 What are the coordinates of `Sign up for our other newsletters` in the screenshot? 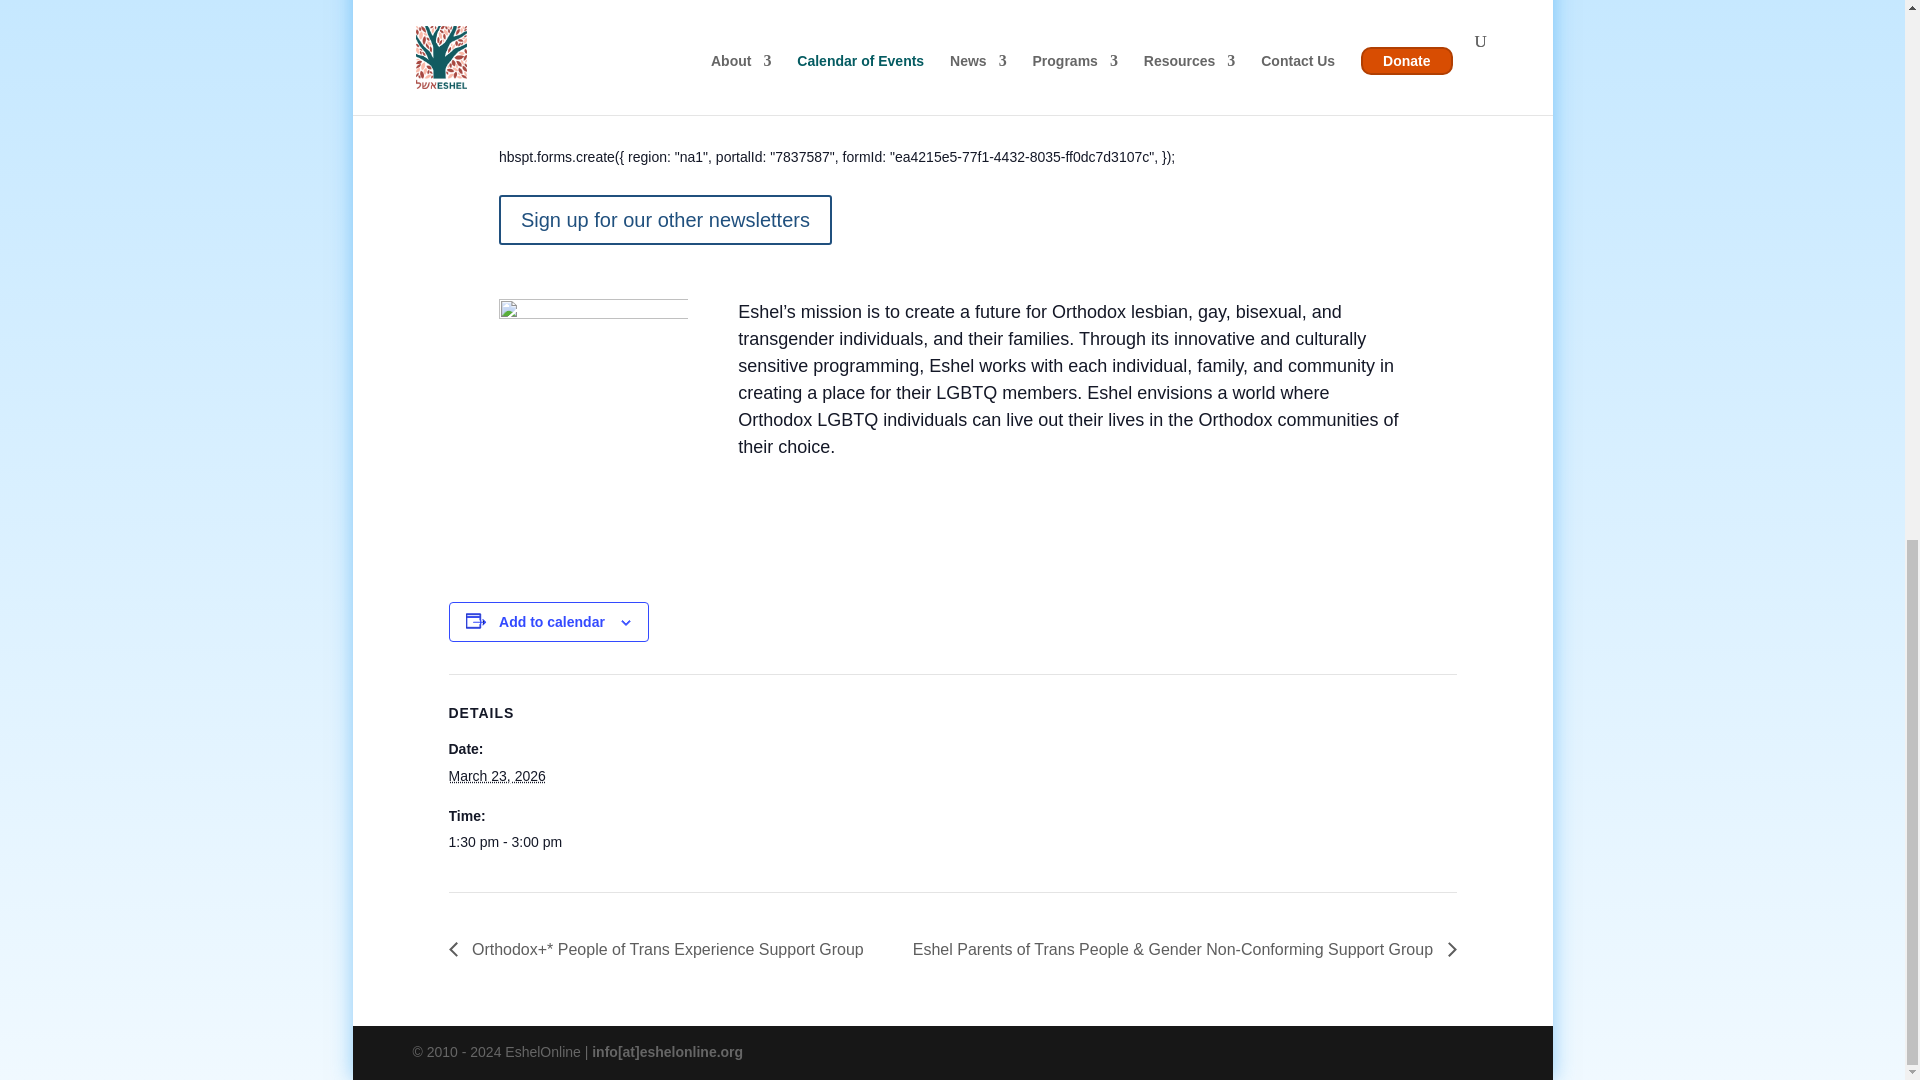 It's located at (665, 220).